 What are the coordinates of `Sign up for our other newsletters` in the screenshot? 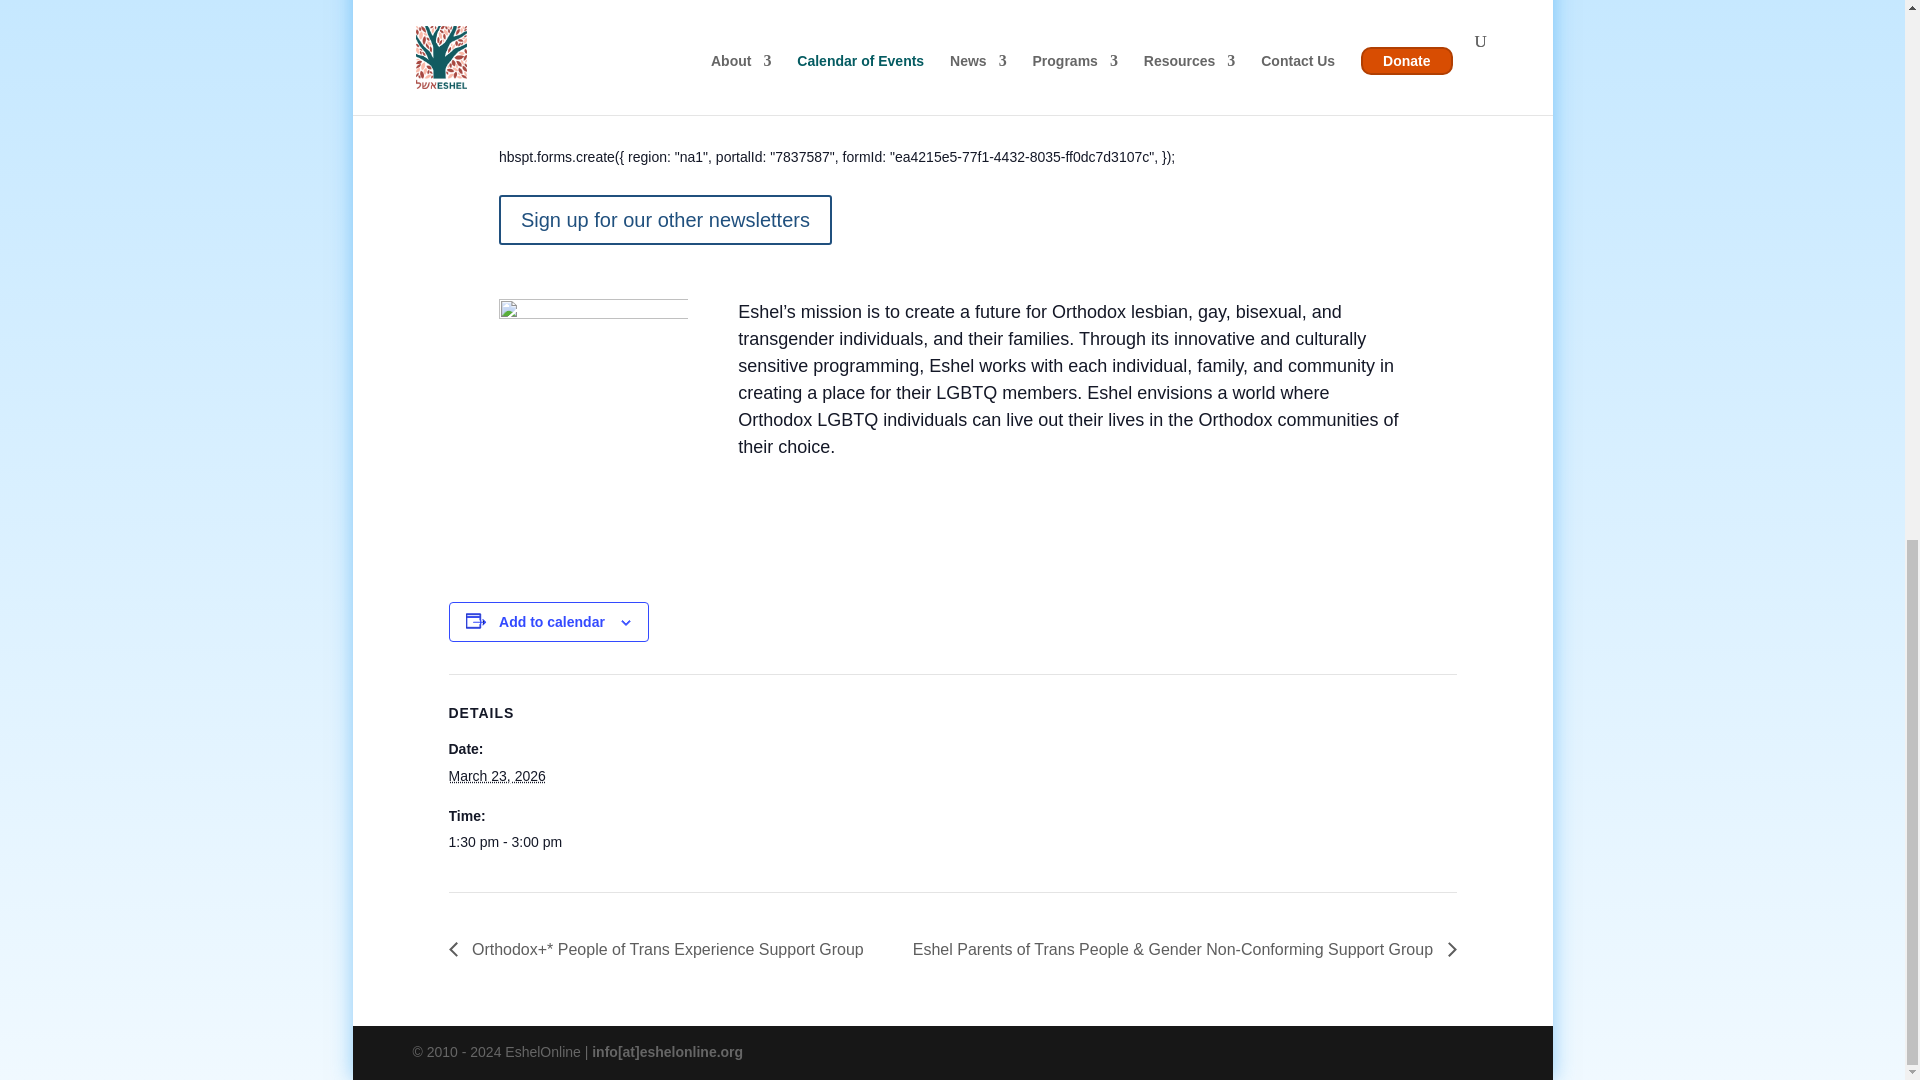 It's located at (665, 220).